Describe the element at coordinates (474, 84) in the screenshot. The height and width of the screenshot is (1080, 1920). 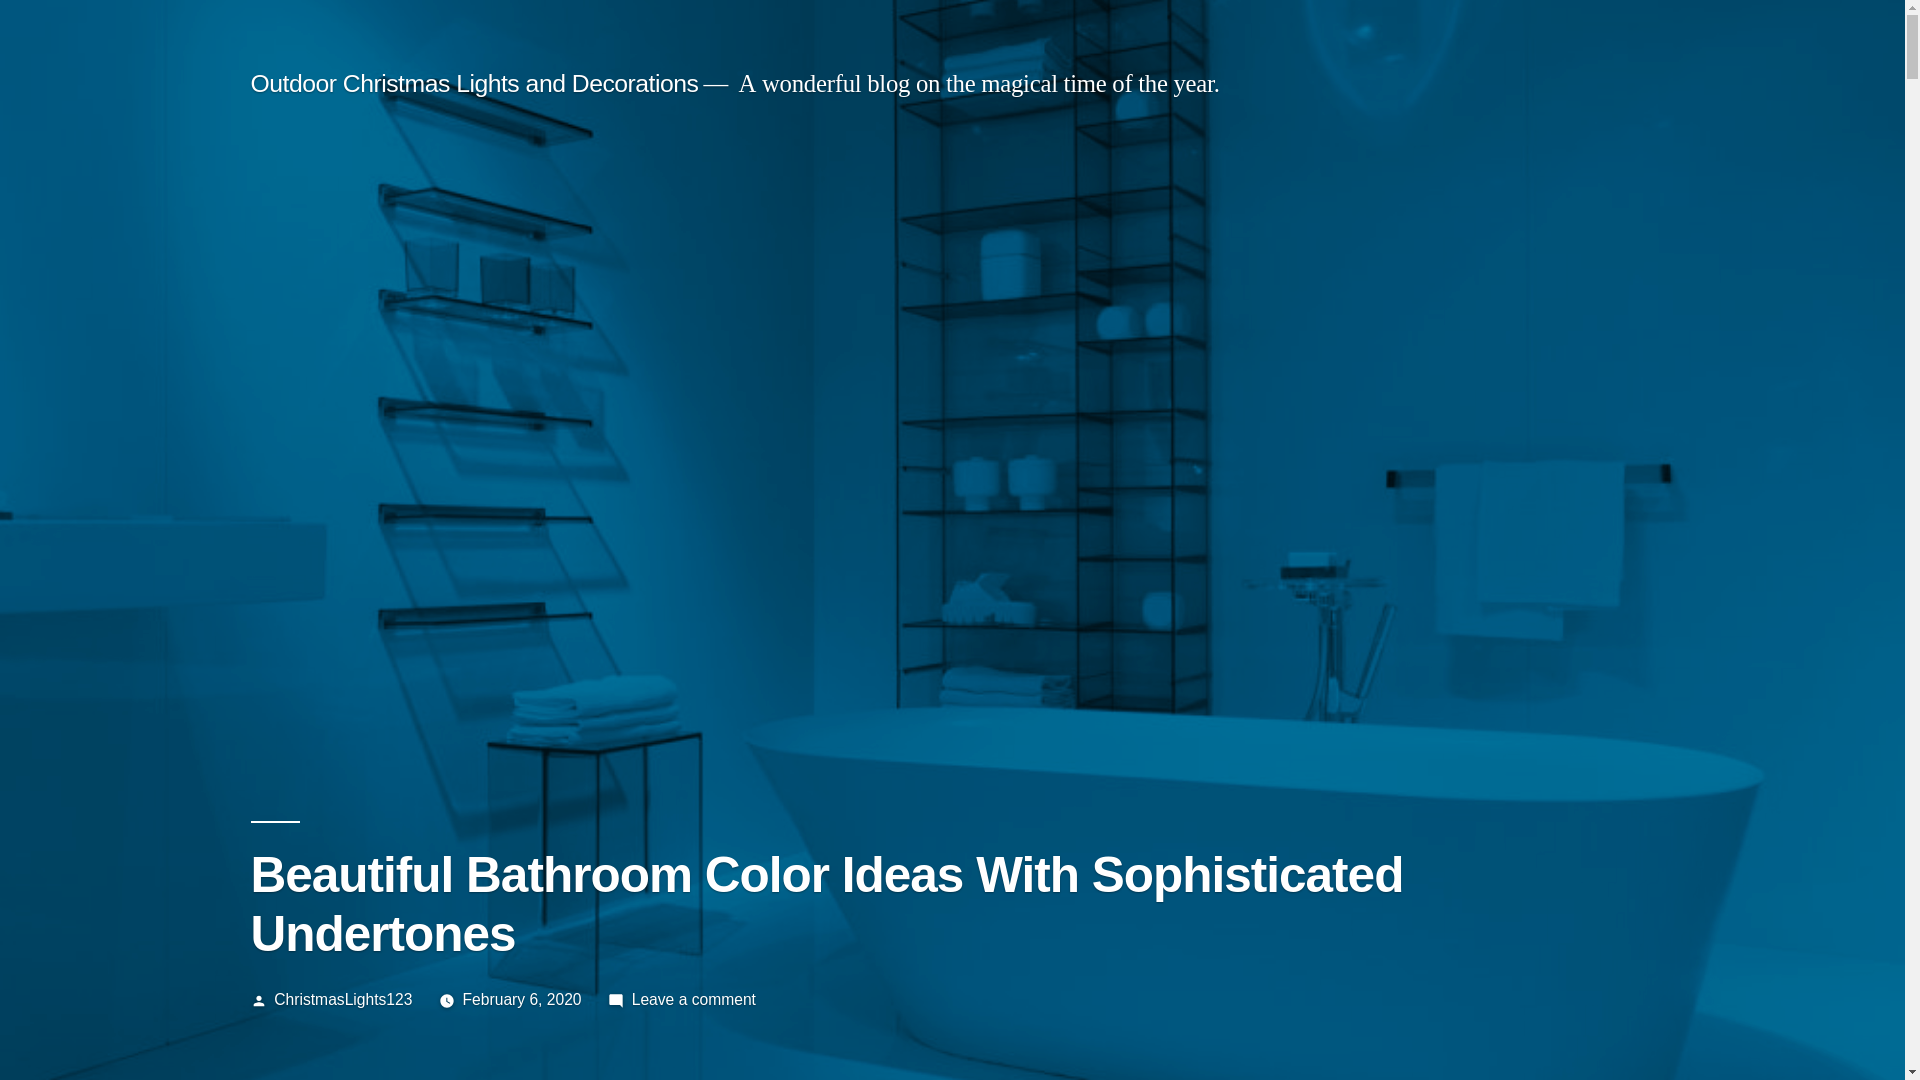
I see `Outdoor Christmas Lights and Decorations` at that location.